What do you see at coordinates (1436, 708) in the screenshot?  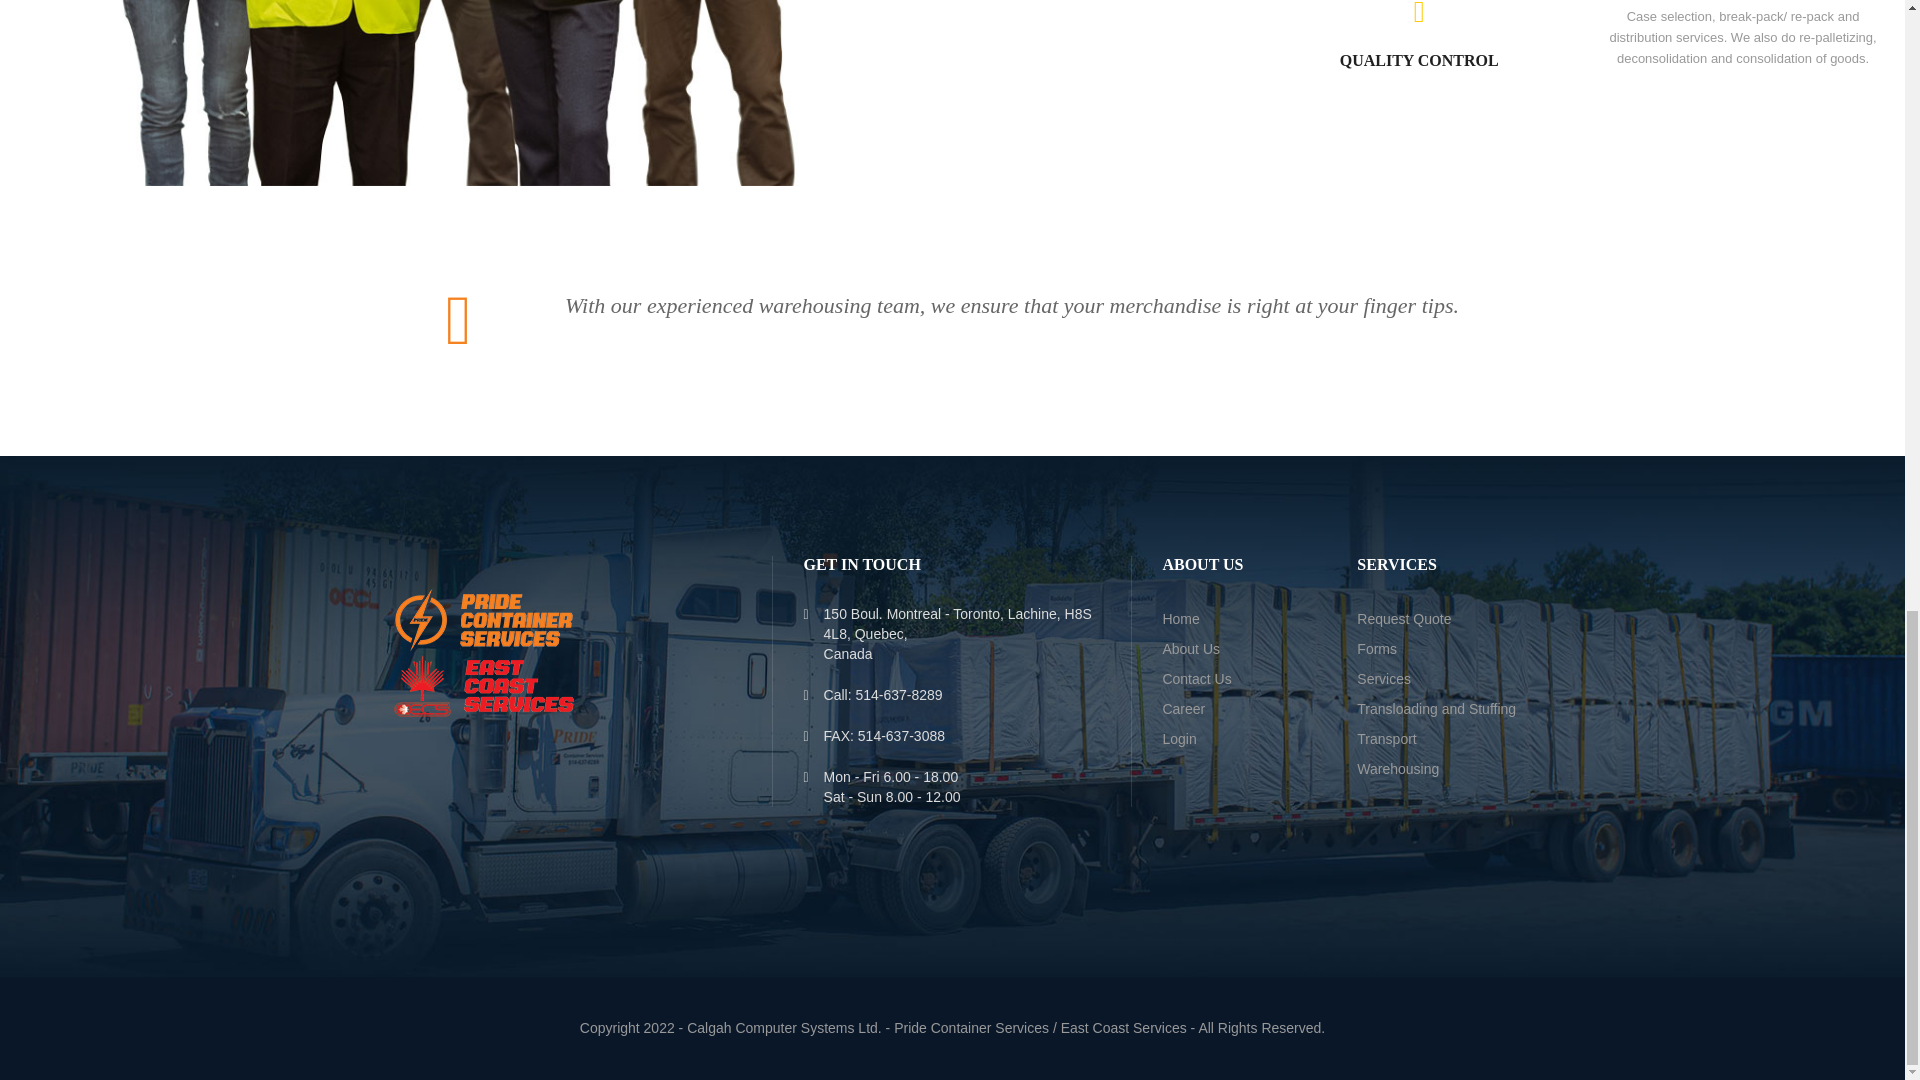 I see `Transloading and Stuffing` at bounding box center [1436, 708].